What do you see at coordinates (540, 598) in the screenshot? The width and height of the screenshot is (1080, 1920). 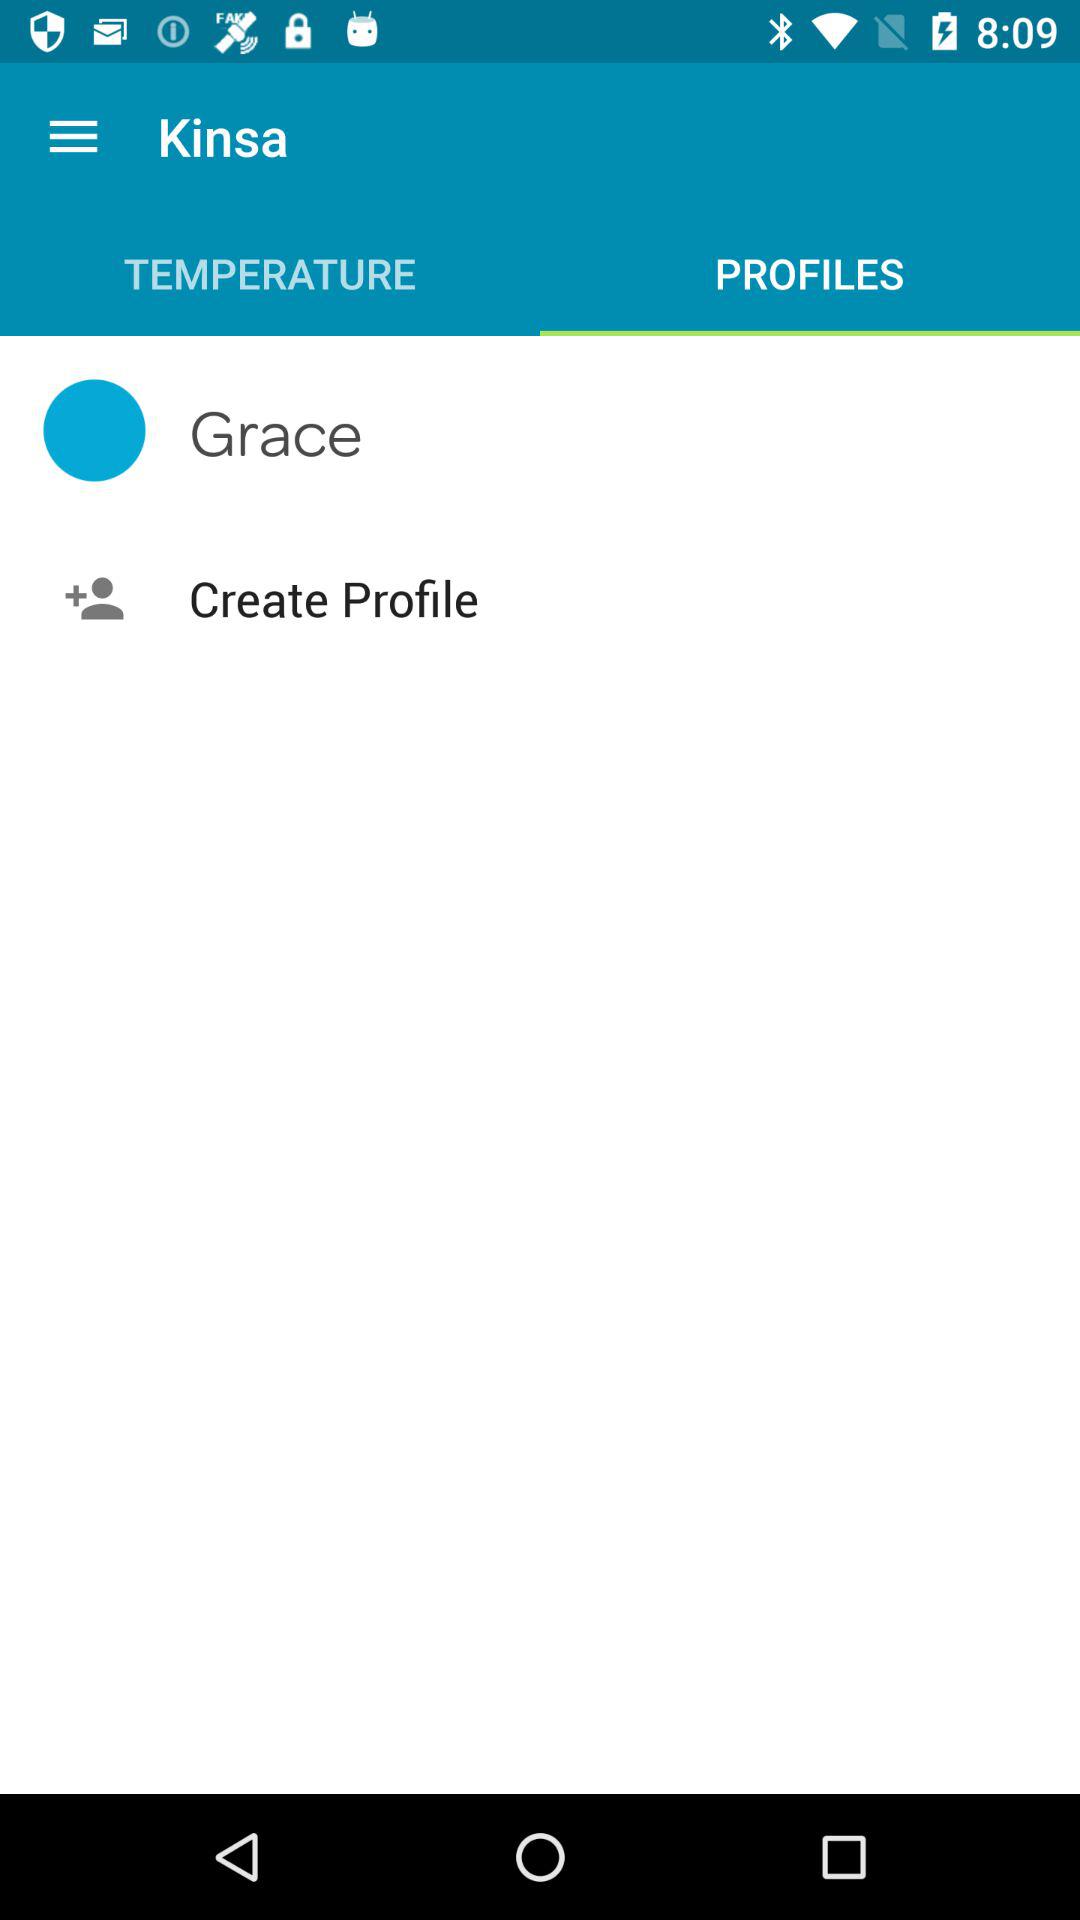 I see `select the create profile` at bounding box center [540, 598].